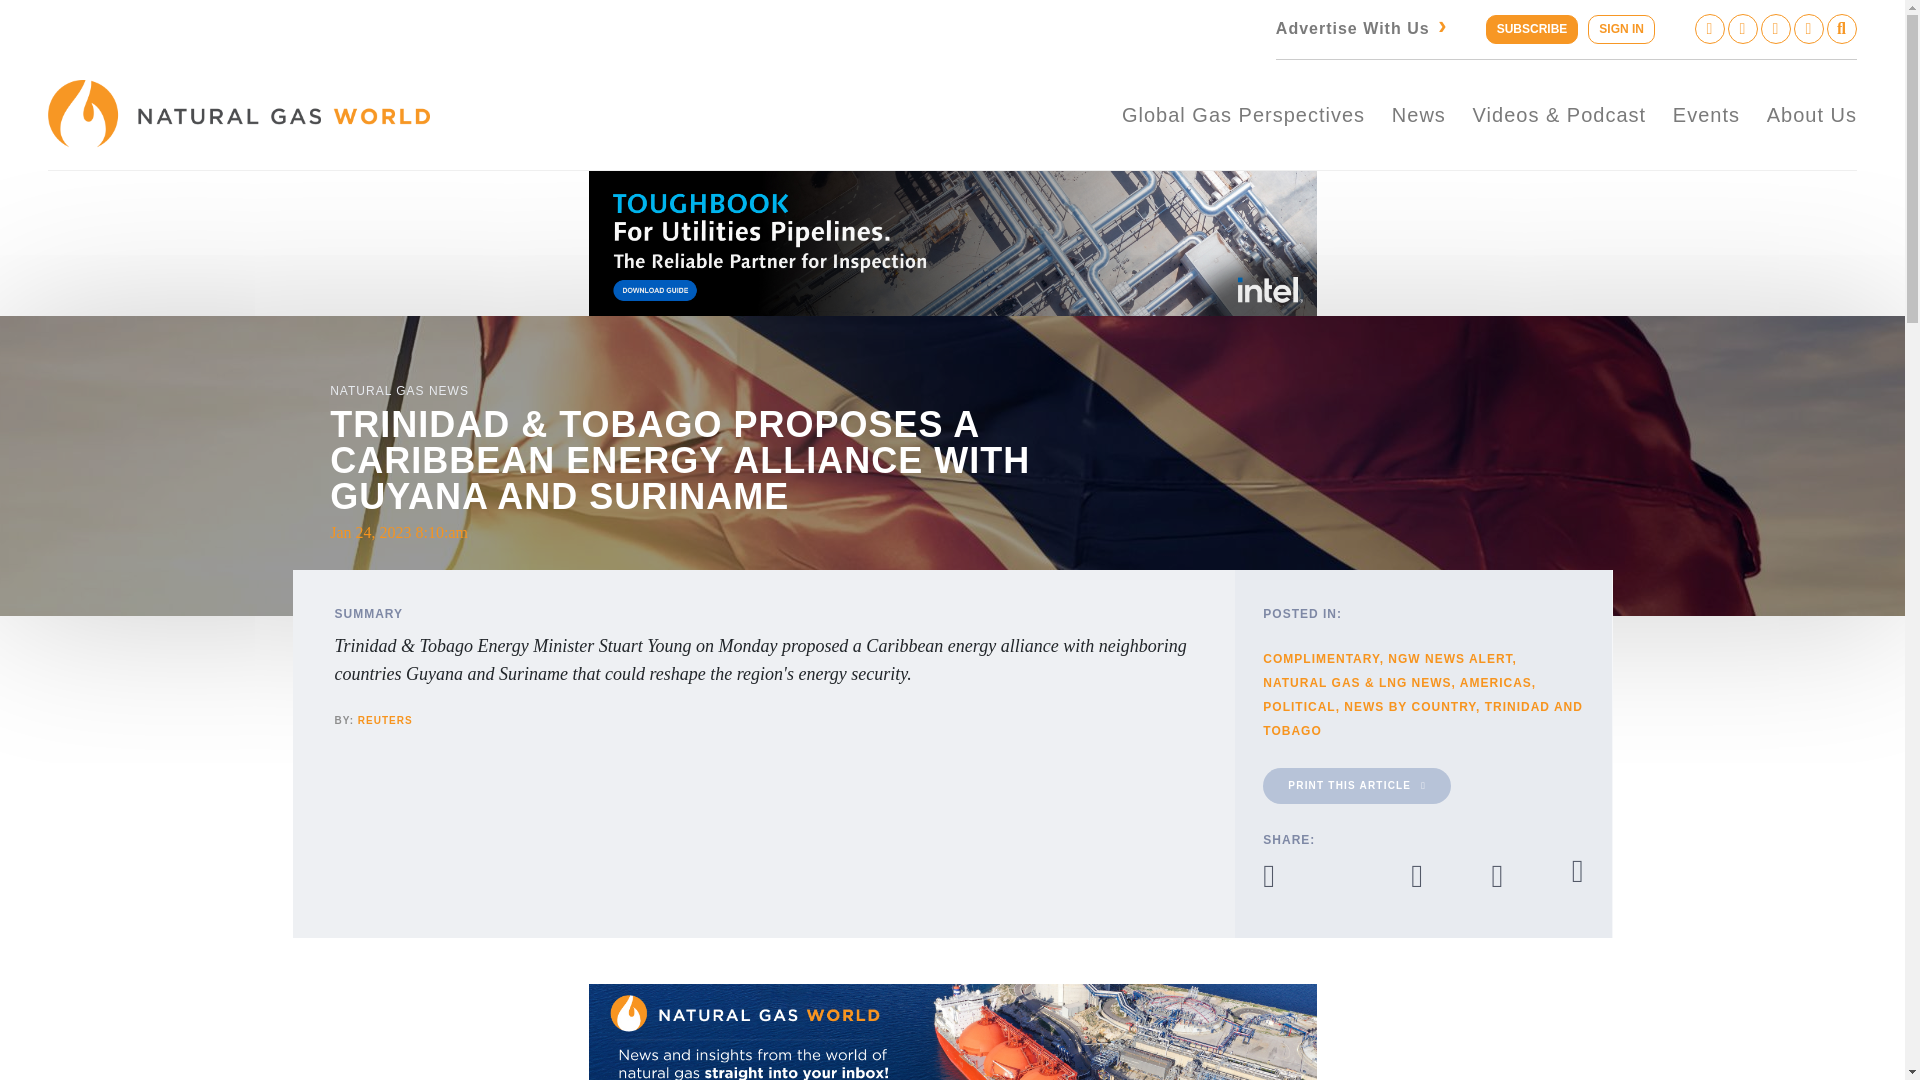 The image size is (1920, 1080). What do you see at coordinates (1811, 114) in the screenshot?
I see `About Us` at bounding box center [1811, 114].